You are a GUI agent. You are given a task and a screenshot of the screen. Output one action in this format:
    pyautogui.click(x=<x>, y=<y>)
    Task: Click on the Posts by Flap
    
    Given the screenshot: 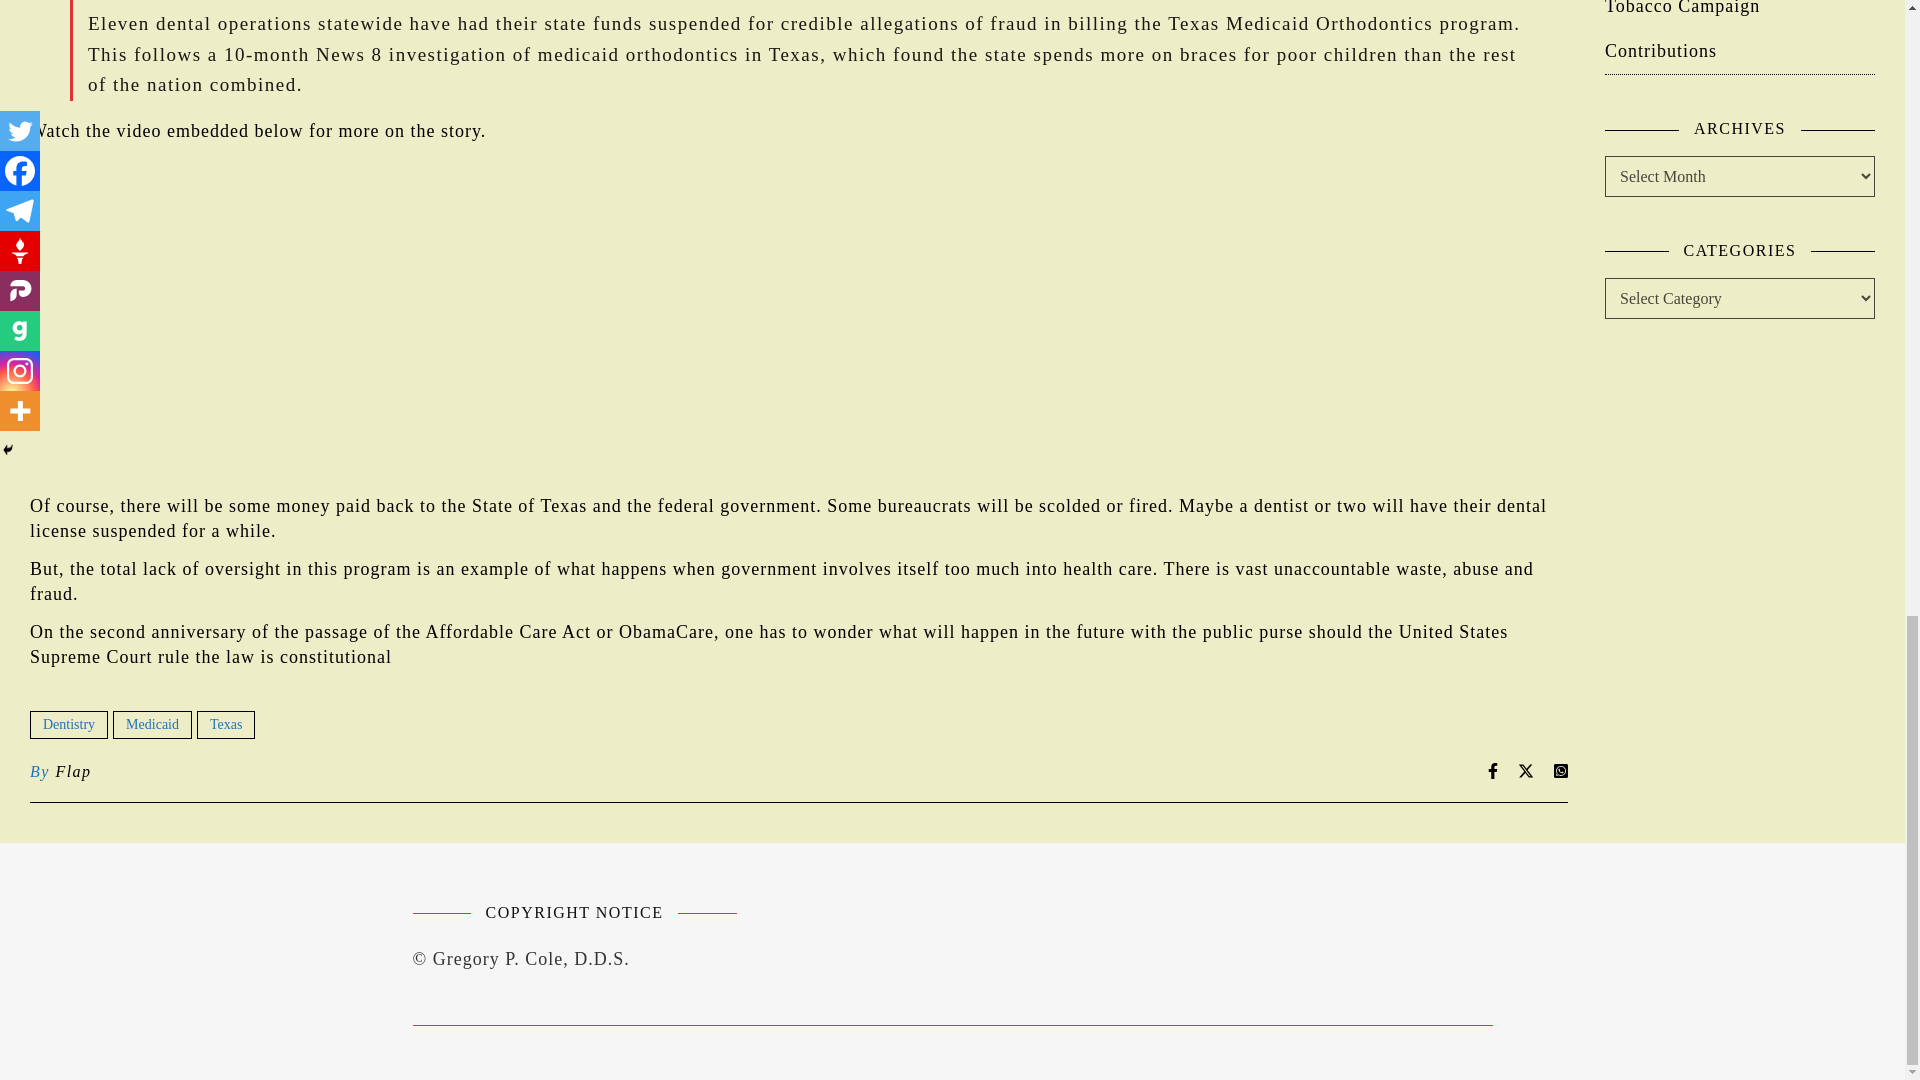 What is the action you would take?
    pyautogui.click(x=72, y=771)
    